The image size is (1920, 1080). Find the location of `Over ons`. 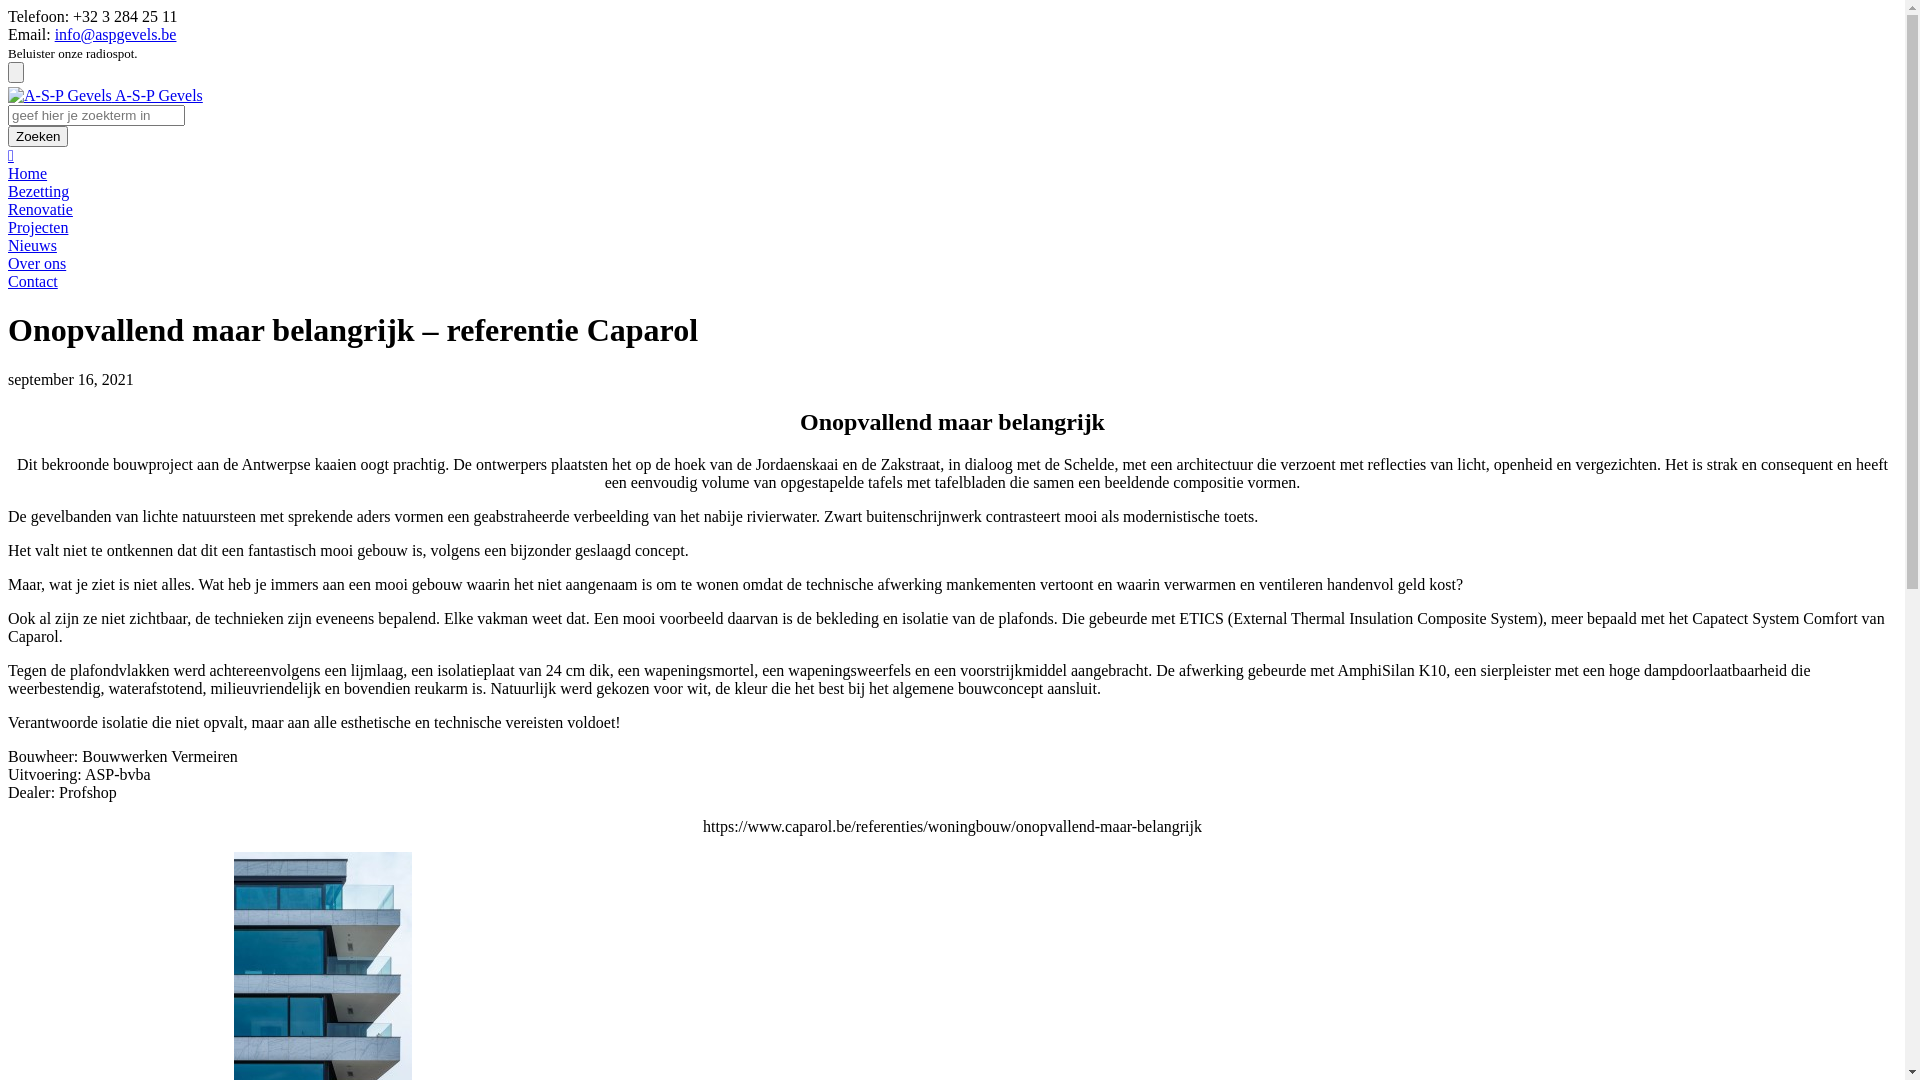

Over ons is located at coordinates (37, 264).